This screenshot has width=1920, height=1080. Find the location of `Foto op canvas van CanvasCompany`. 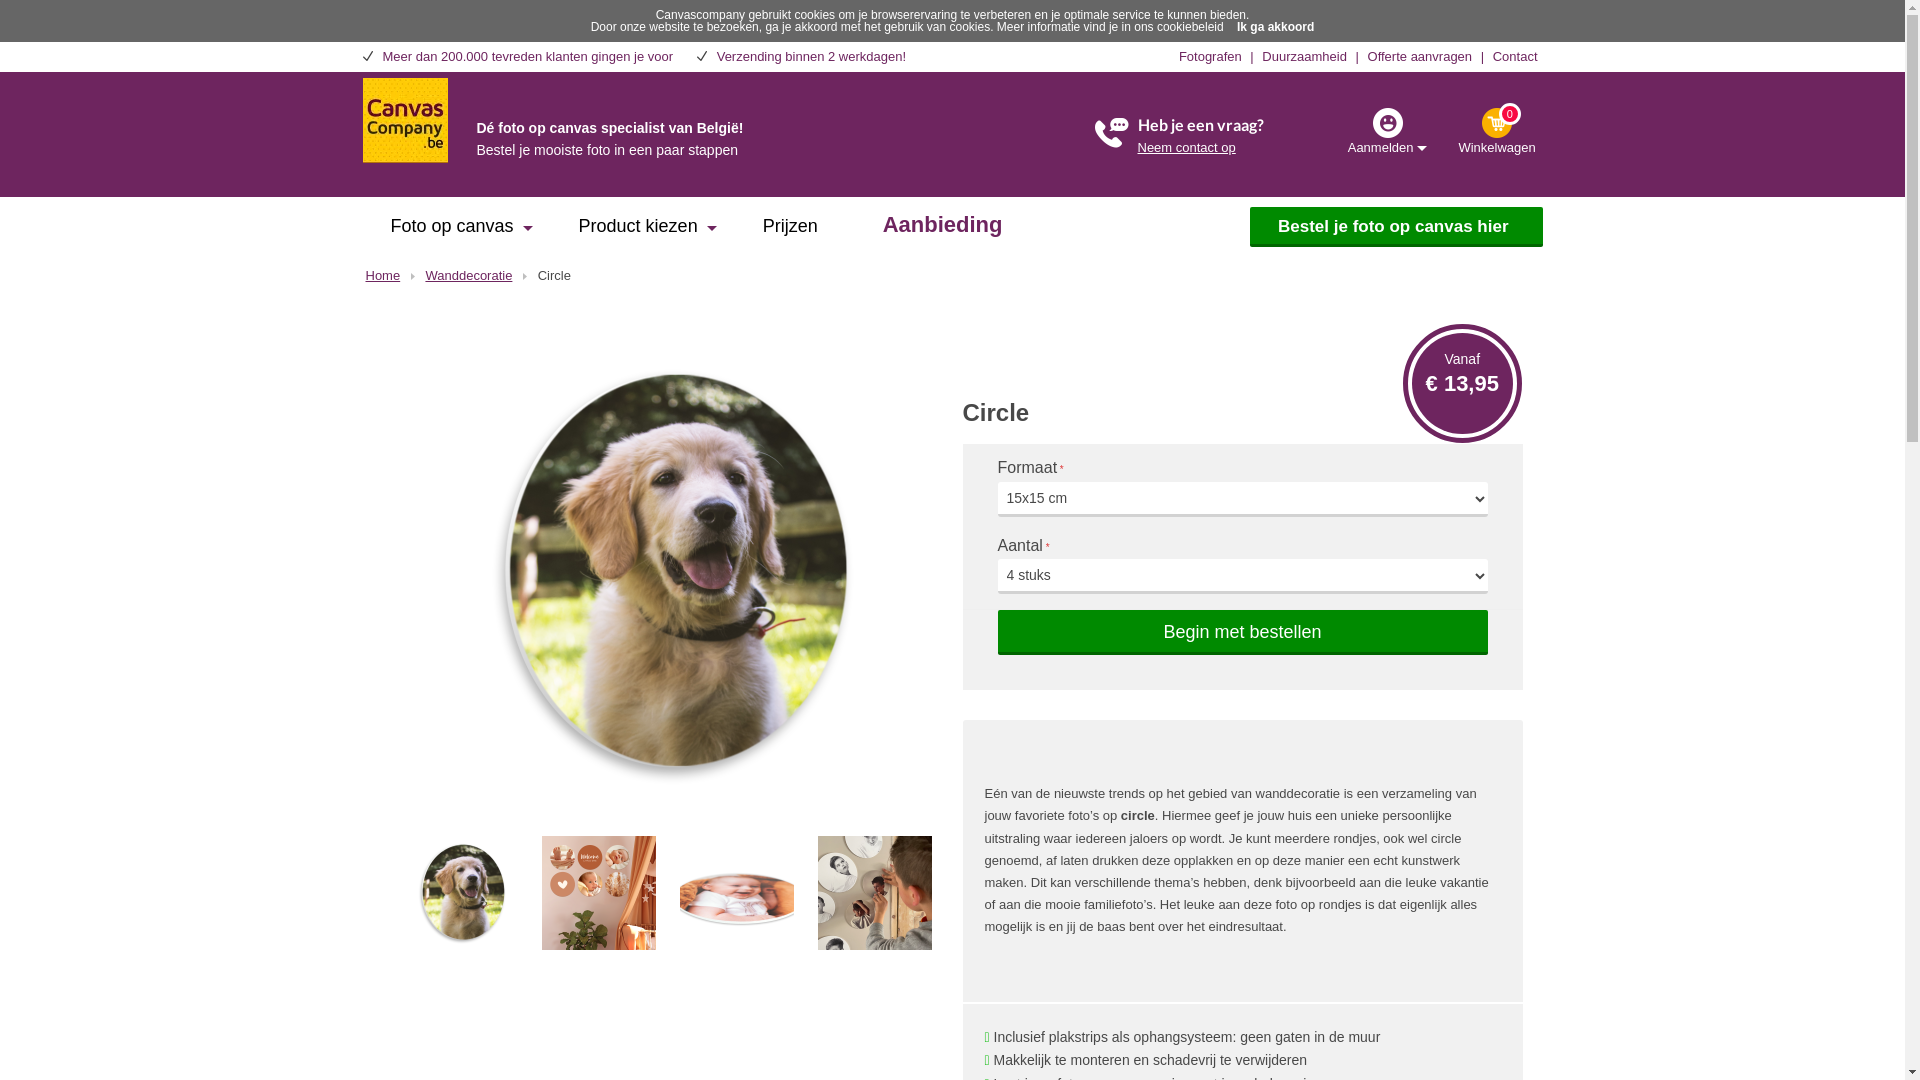

Foto op canvas van CanvasCompany is located at coordinates (404, 118).